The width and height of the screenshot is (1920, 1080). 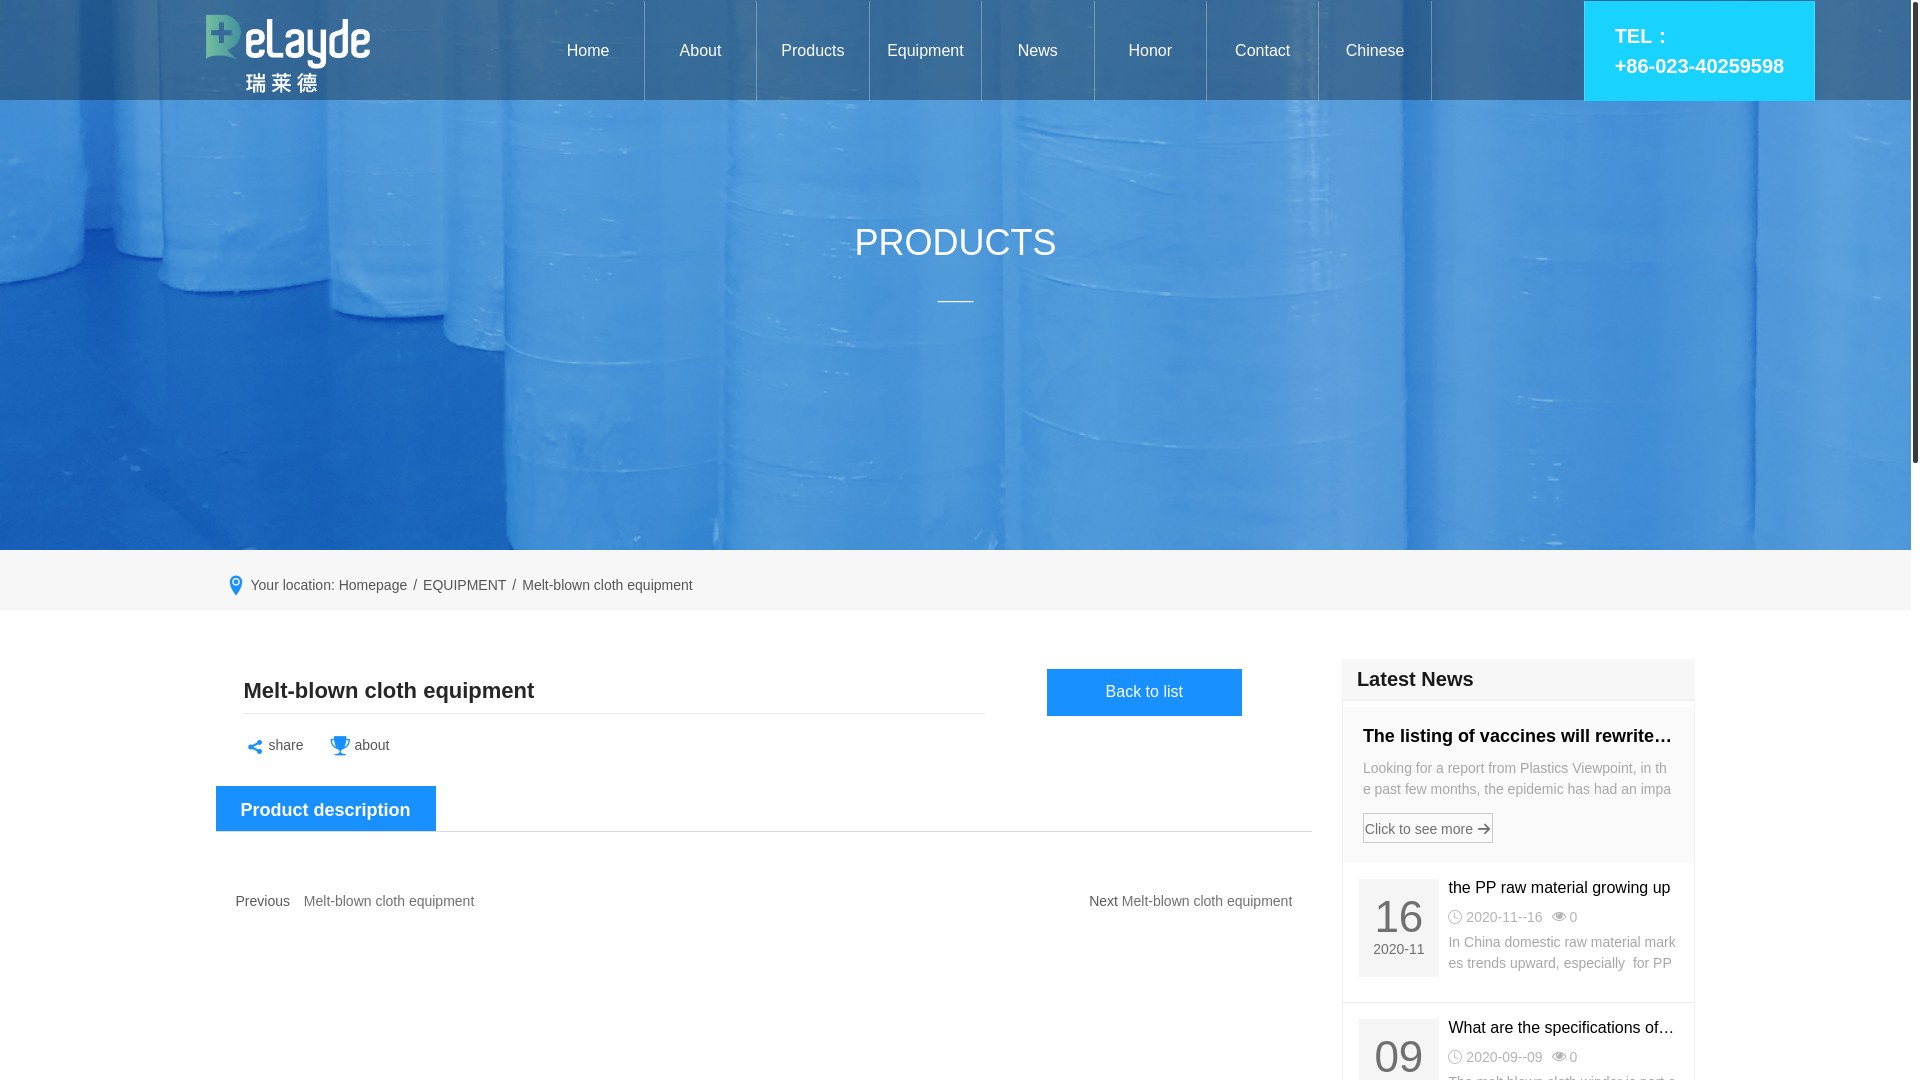 I want to click on share, so click(x=273, y=745).